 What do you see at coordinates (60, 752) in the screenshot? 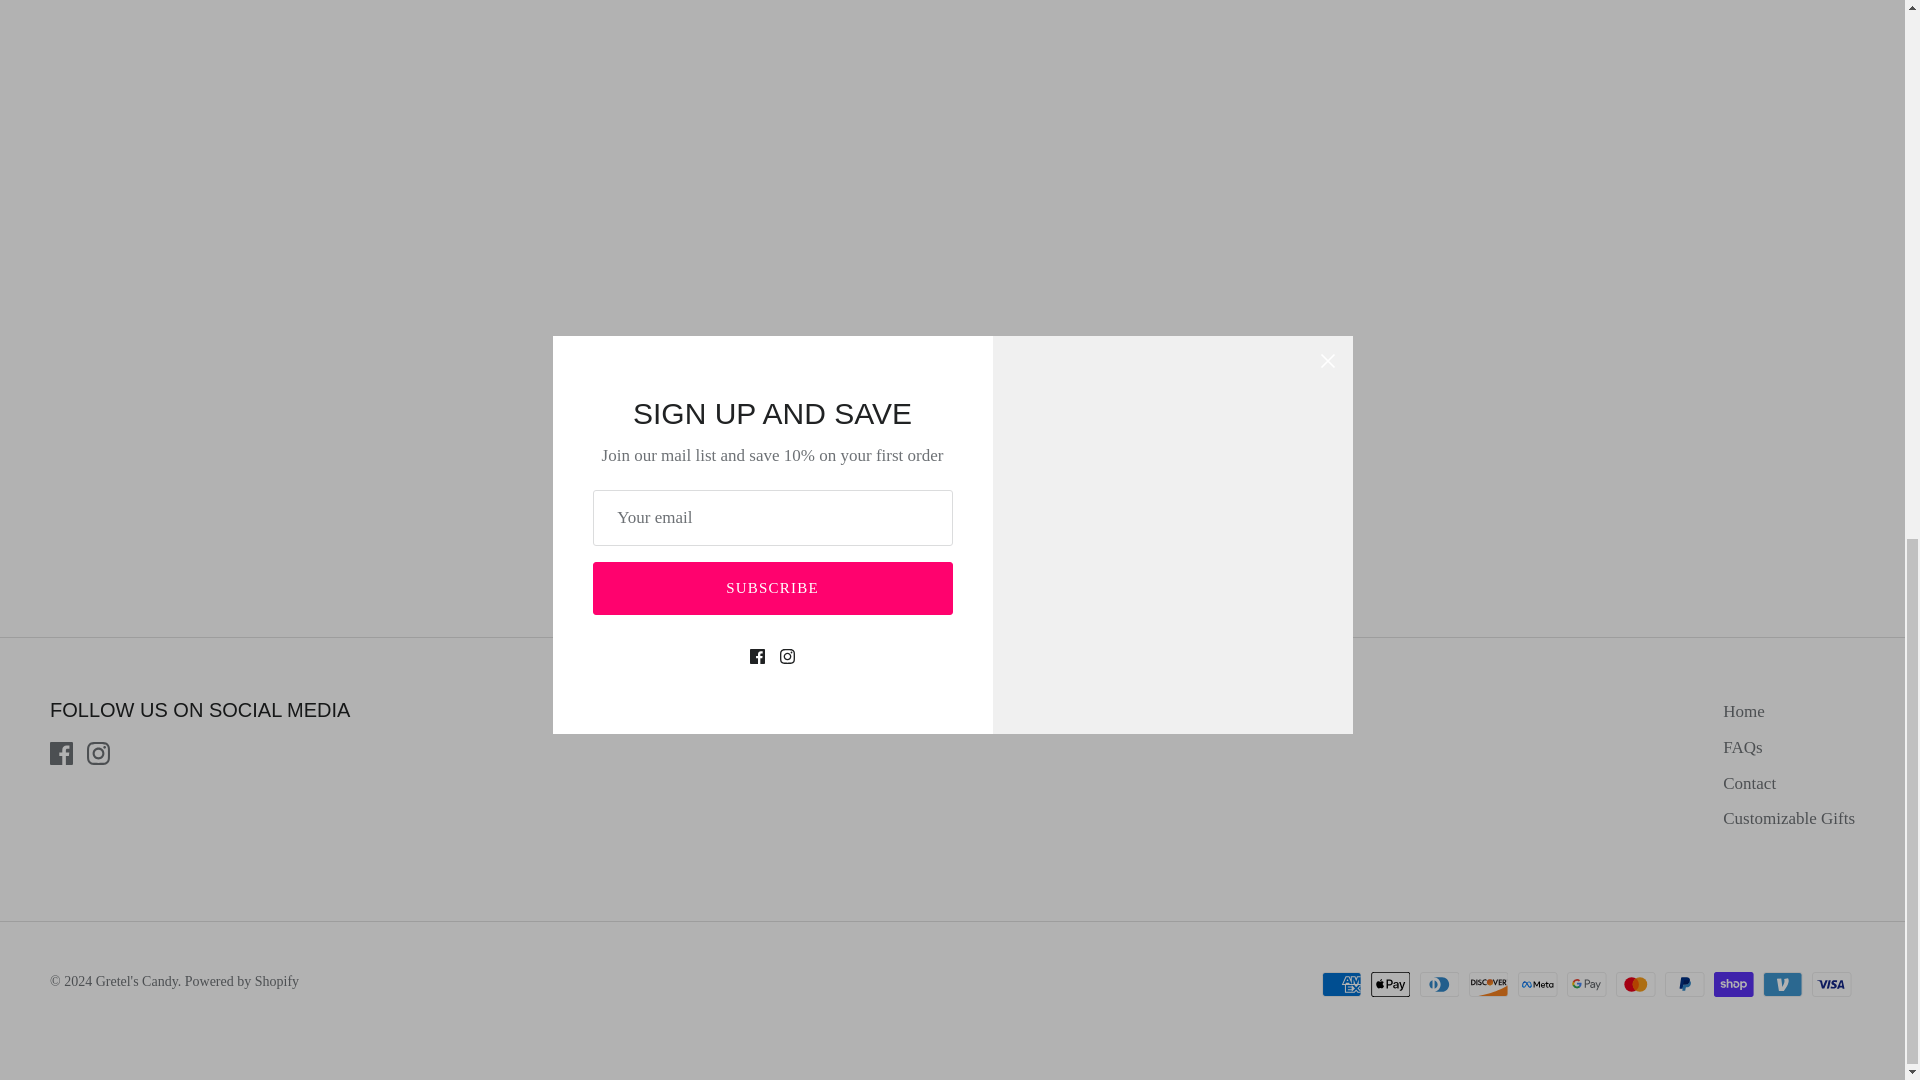
I see `Facebook` at bounding box center [60, 752].